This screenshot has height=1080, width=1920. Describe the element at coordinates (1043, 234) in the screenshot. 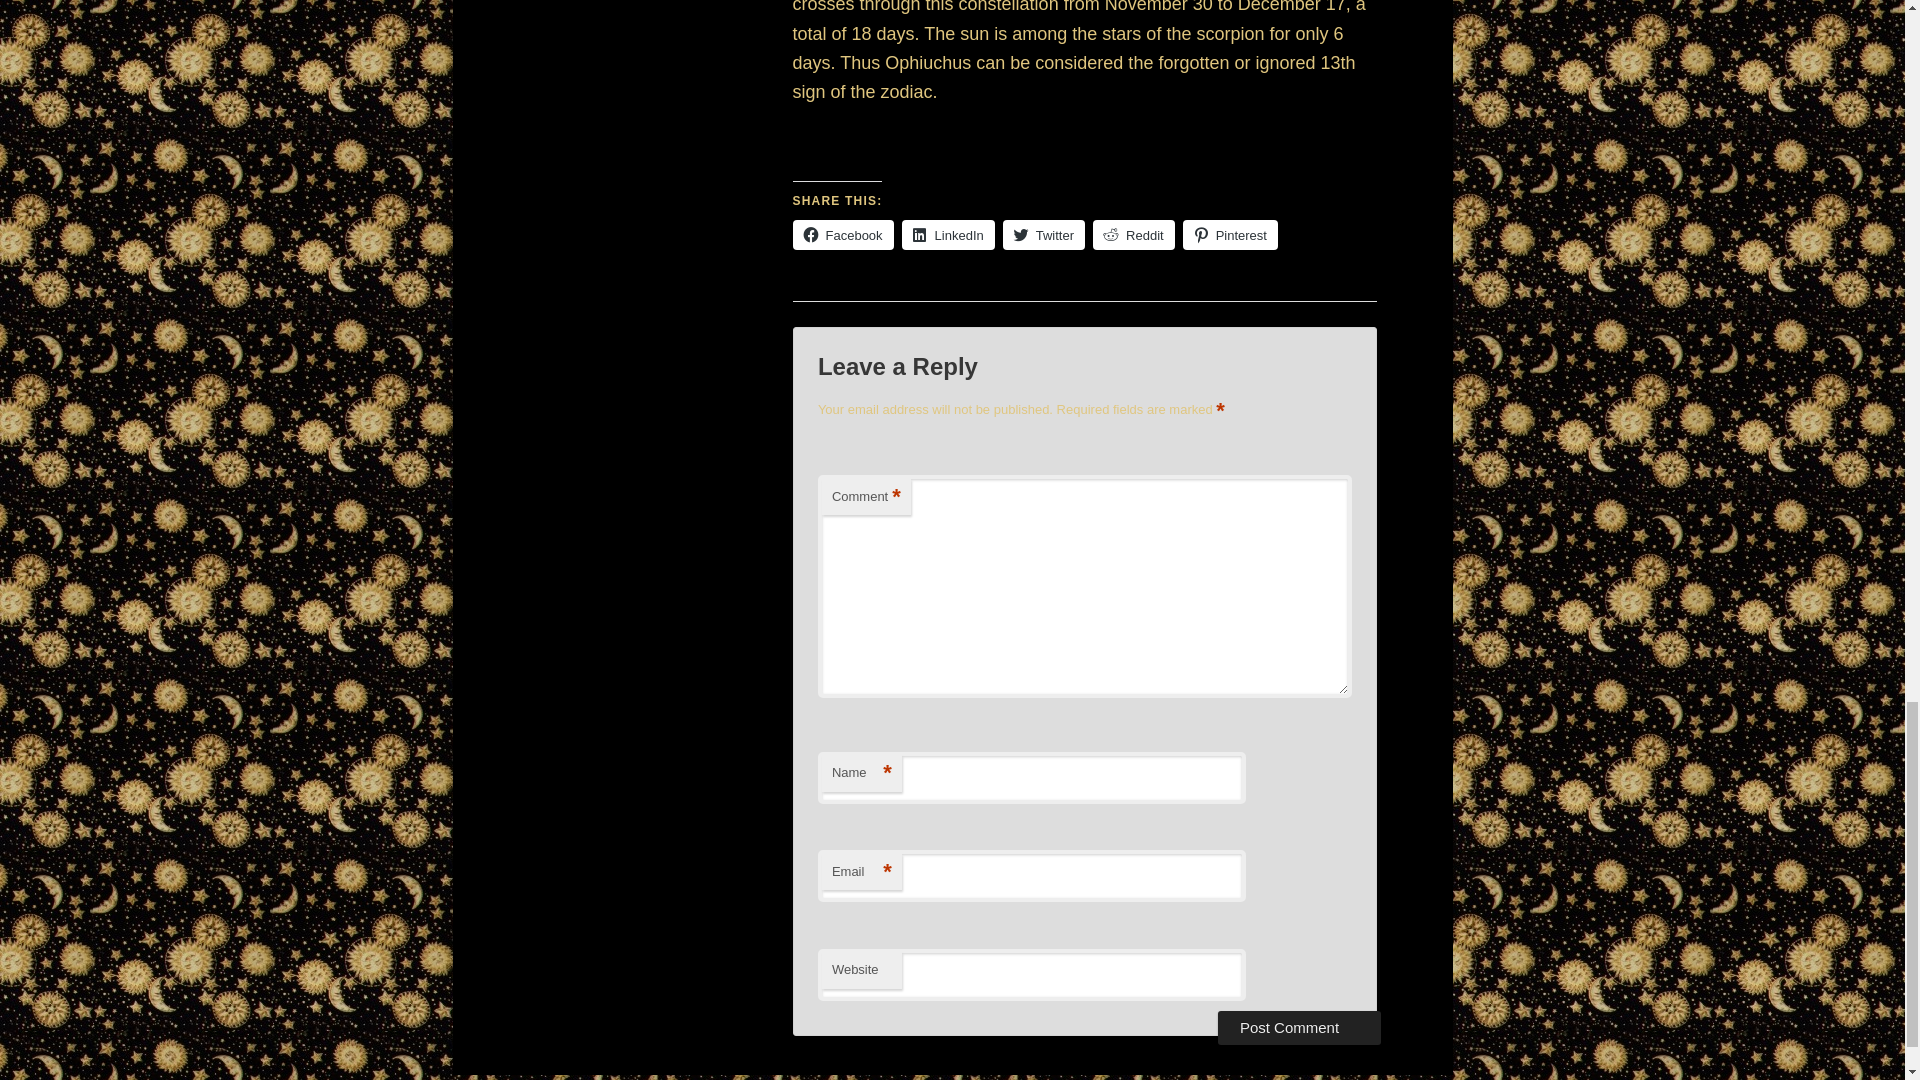

I see `Twitter` at that location.